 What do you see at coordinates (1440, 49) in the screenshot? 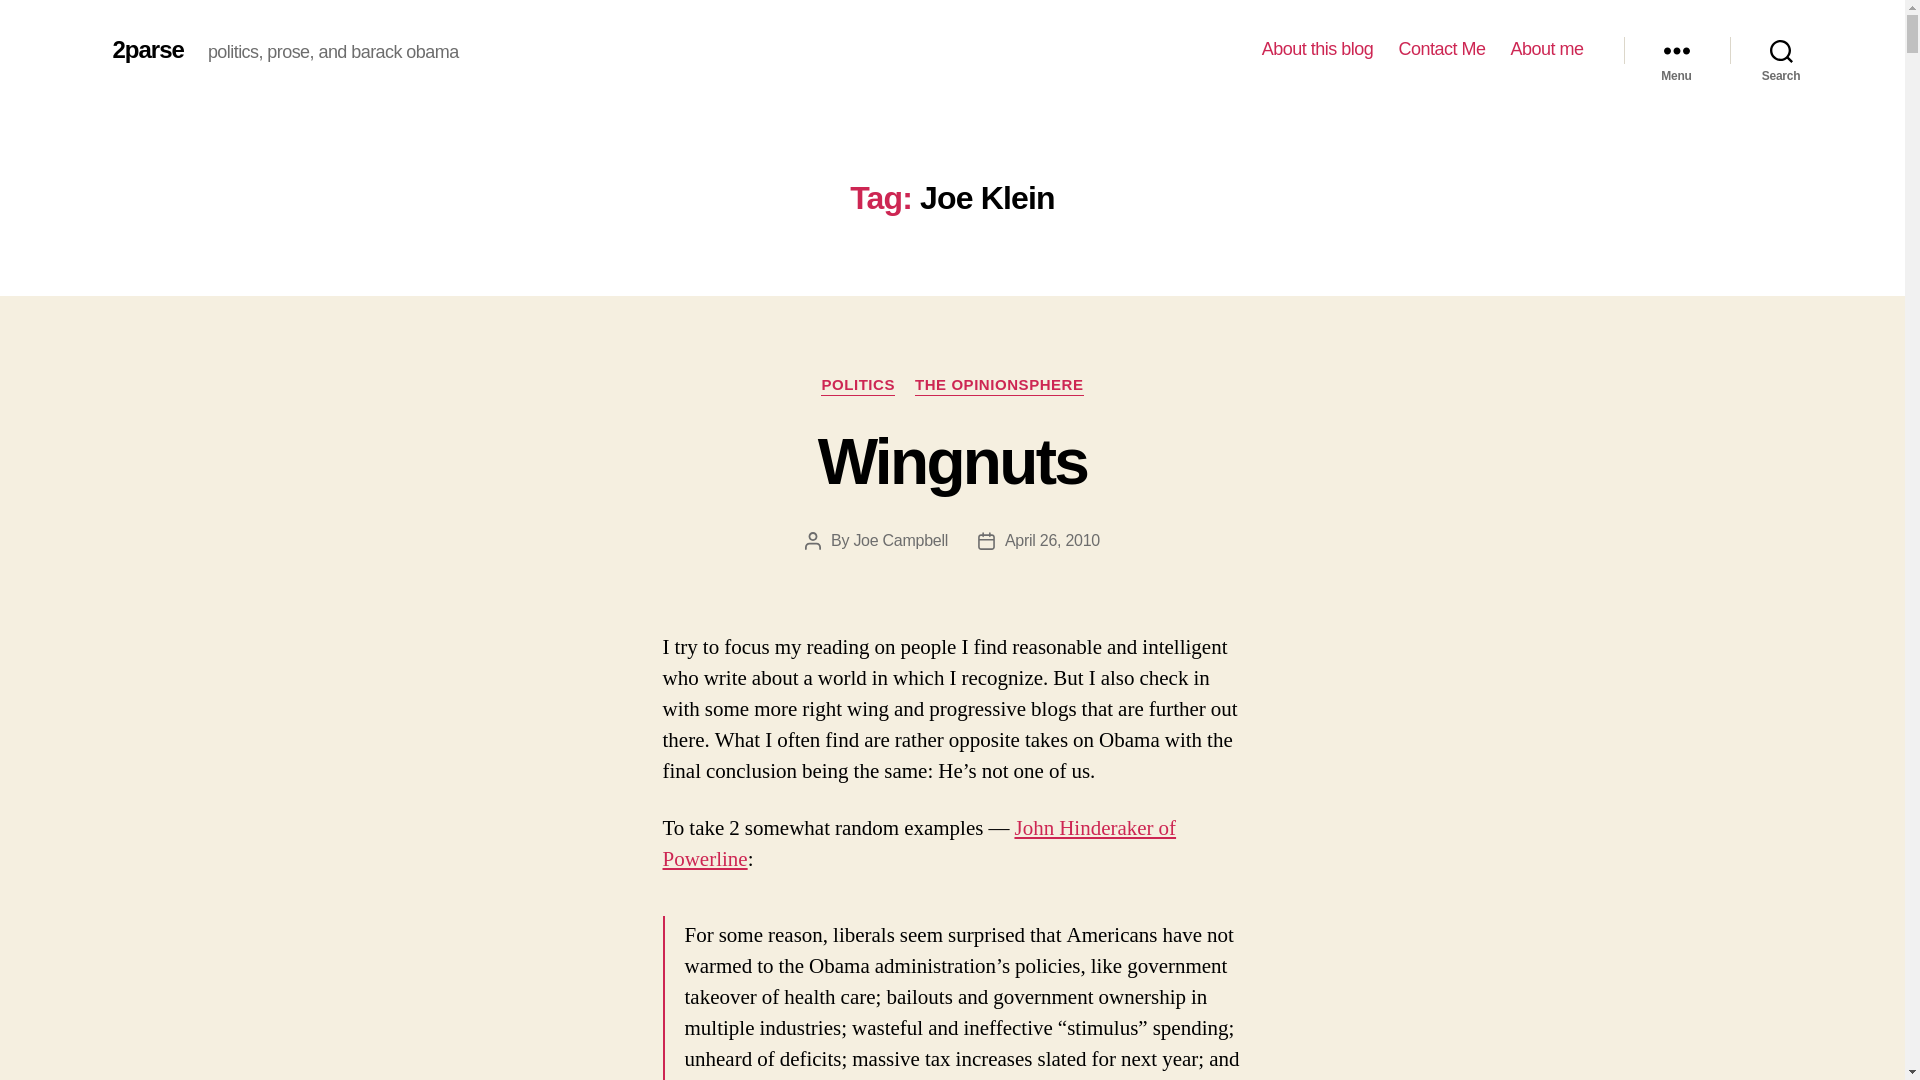
I see `Contact Me` at bounding box center [1440, 49].